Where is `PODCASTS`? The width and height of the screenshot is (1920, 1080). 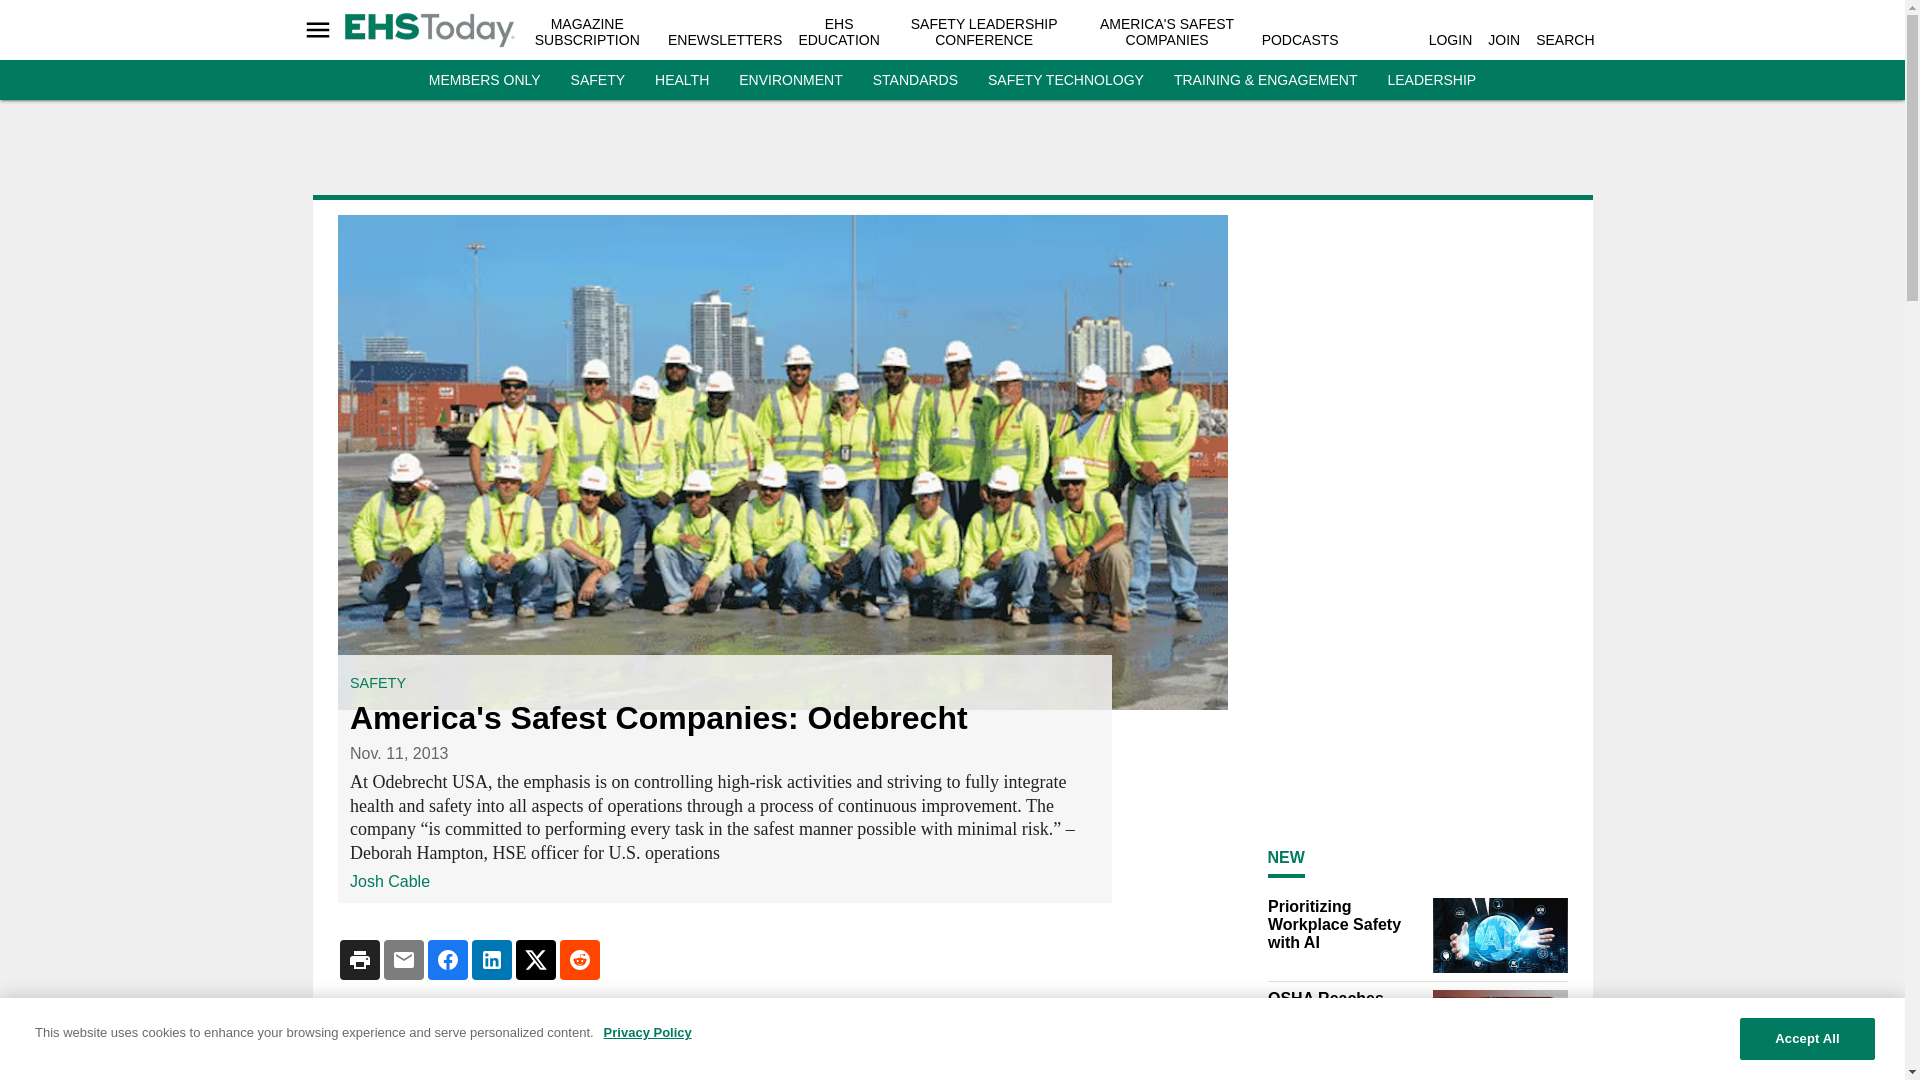 PODCASTS is located at coordinates (1300, 40).